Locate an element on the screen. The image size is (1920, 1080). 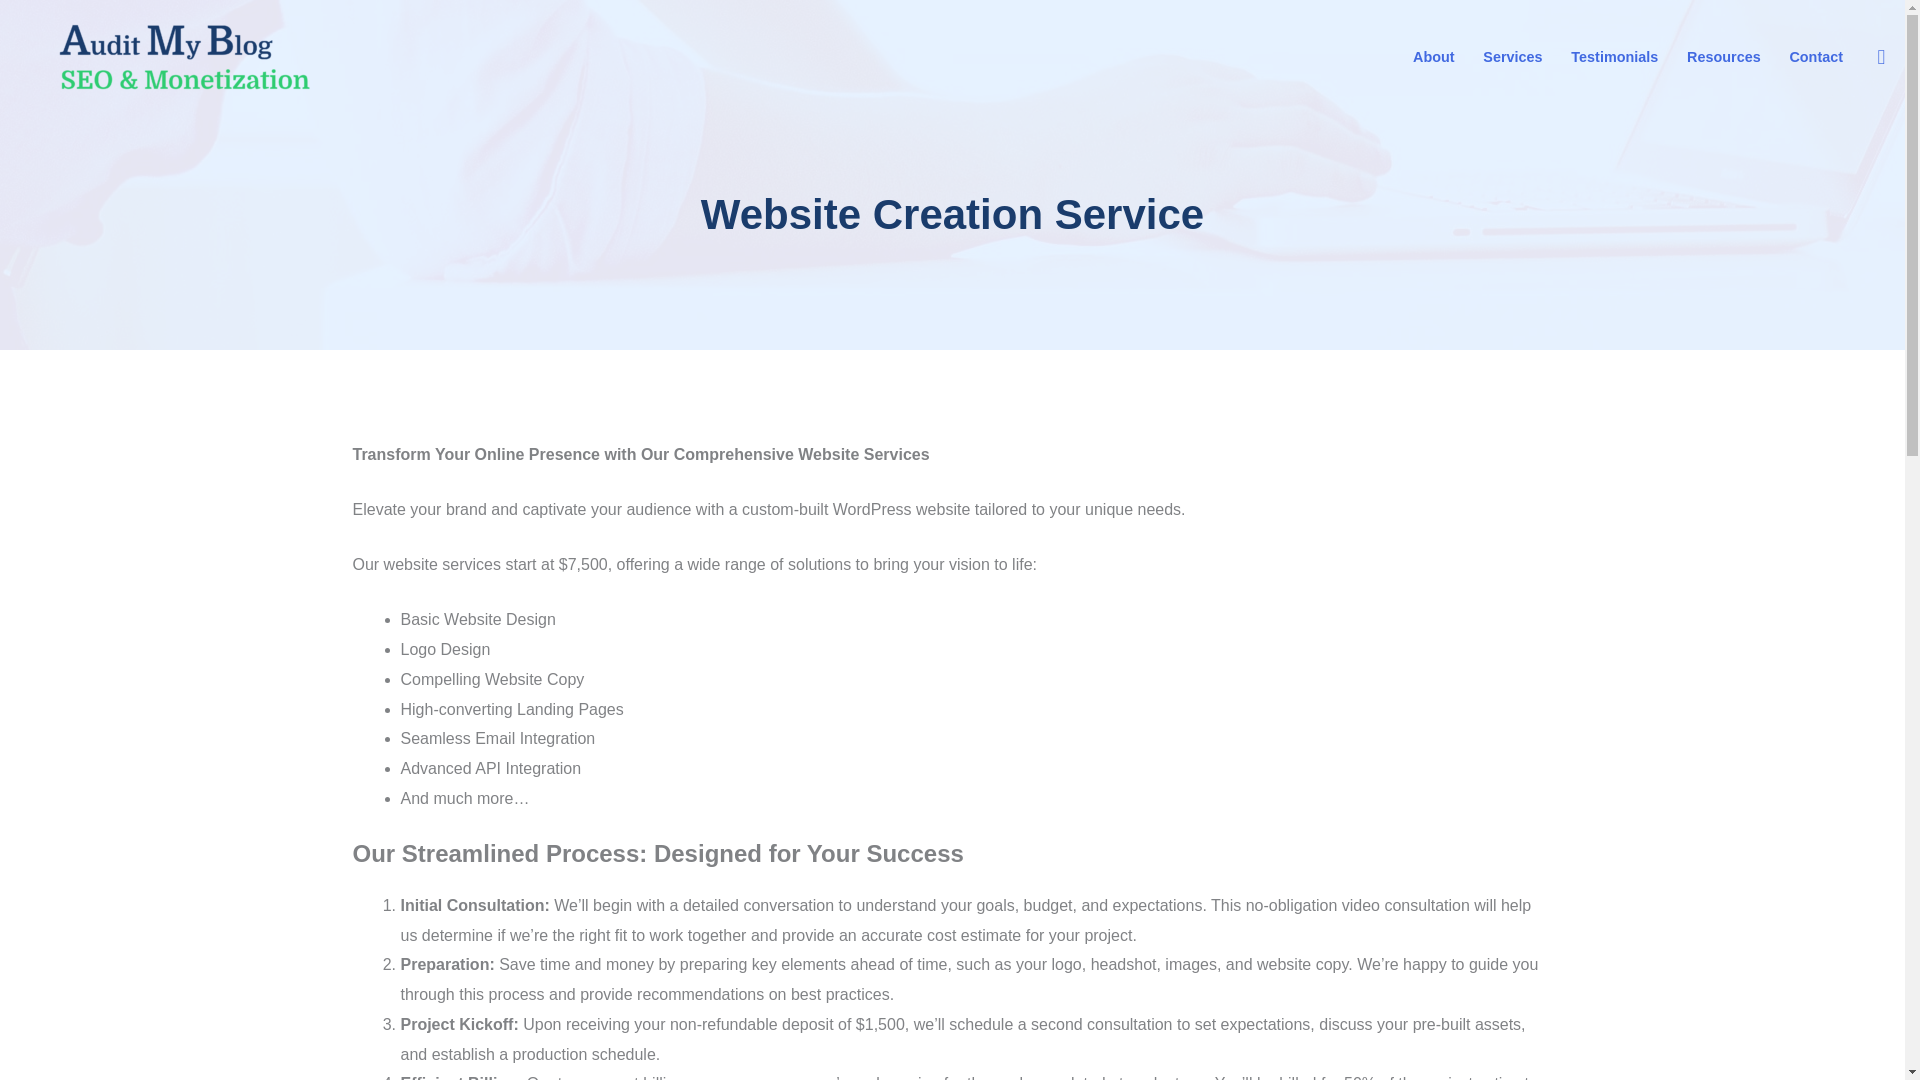
Resources is located at coordinates (1723, 57).